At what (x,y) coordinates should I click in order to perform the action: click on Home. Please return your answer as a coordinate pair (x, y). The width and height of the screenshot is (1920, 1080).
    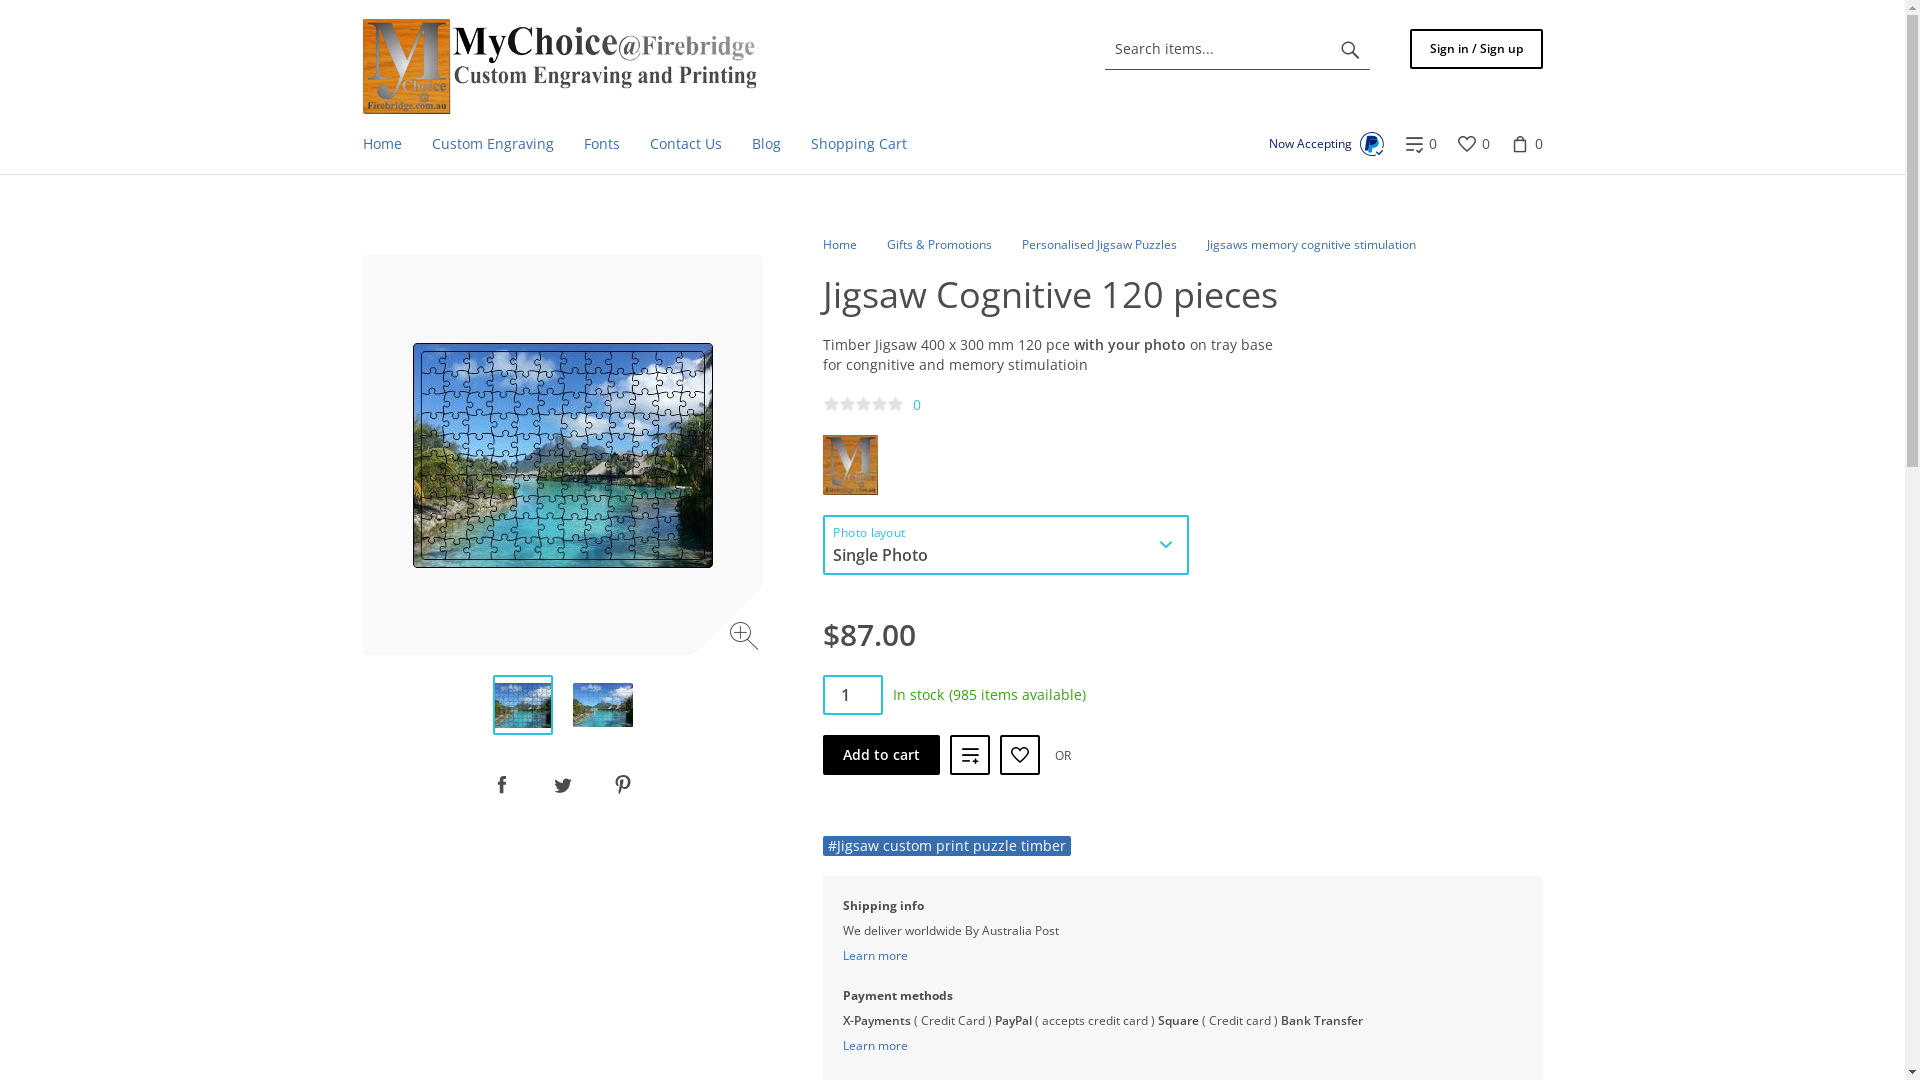
    Looking at the image, I should click on (839, 244).